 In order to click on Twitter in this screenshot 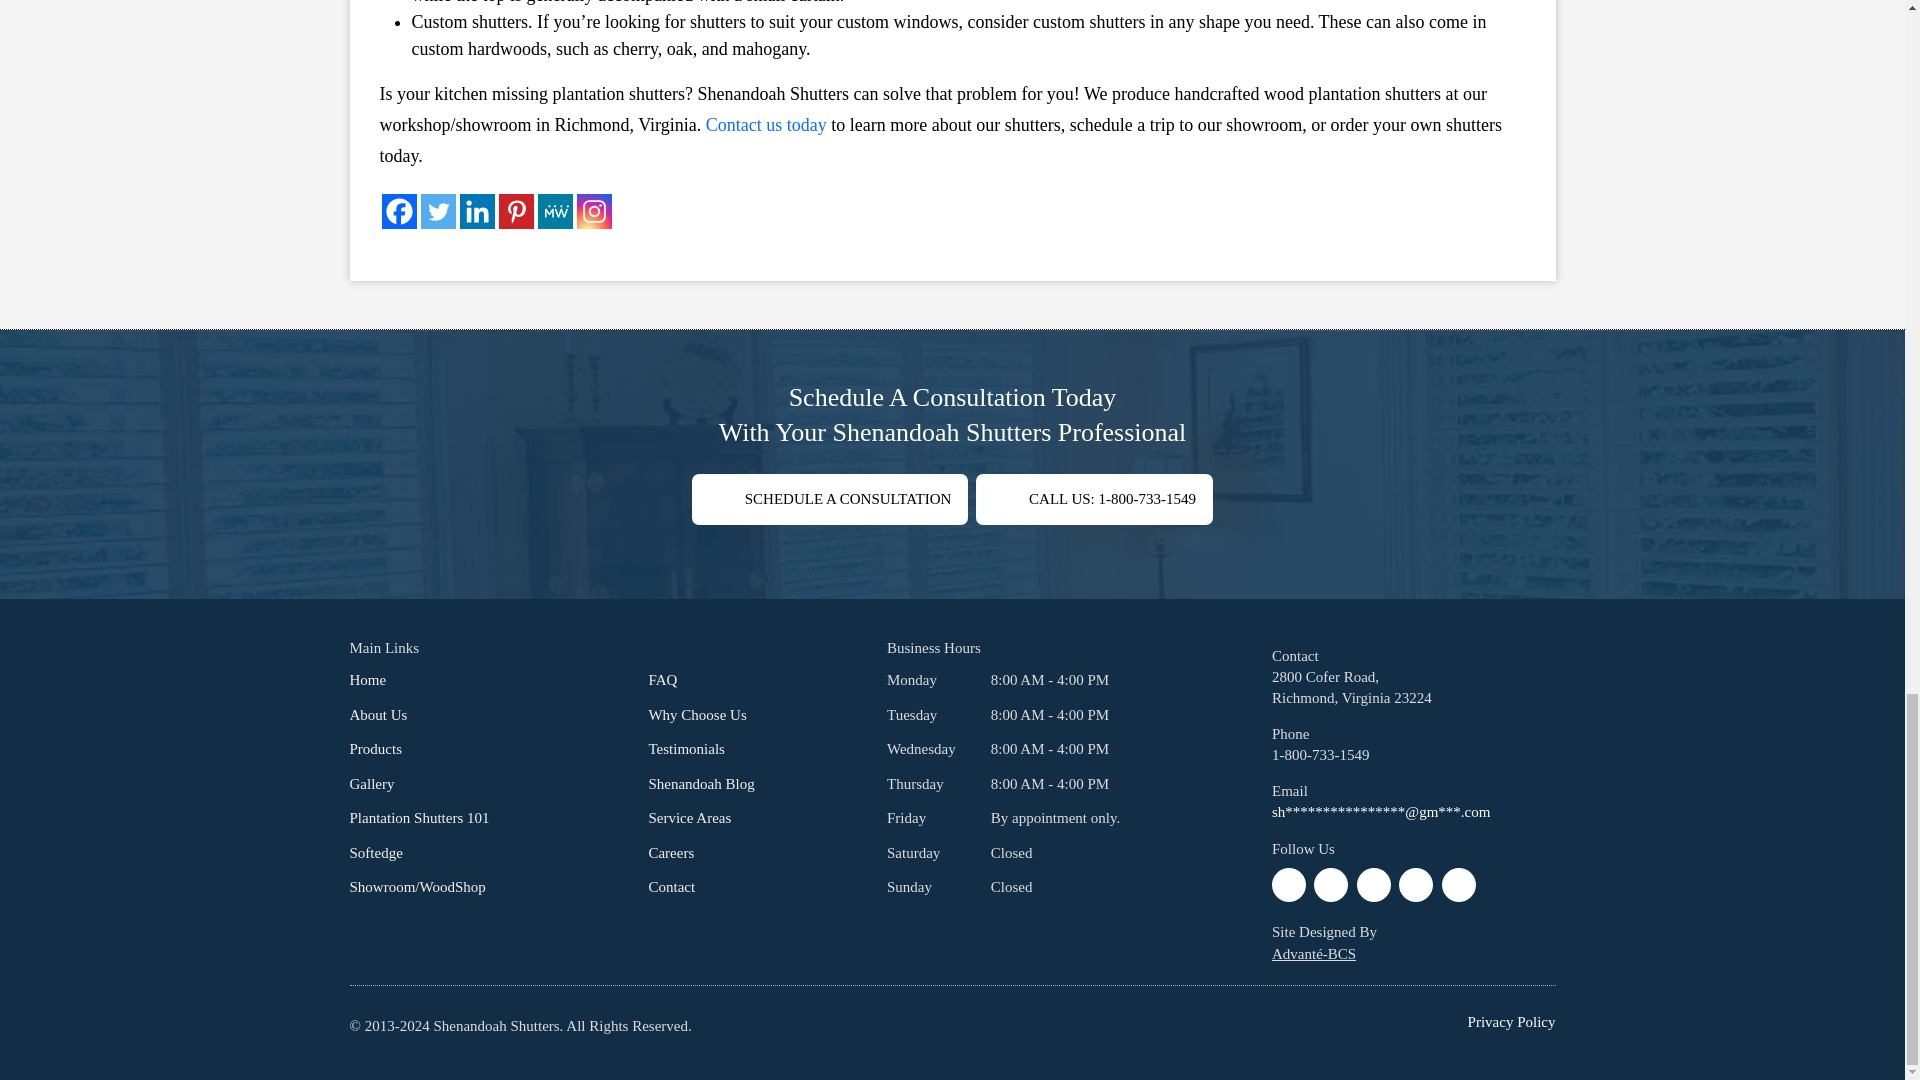, I will do `click(438, 211)`.